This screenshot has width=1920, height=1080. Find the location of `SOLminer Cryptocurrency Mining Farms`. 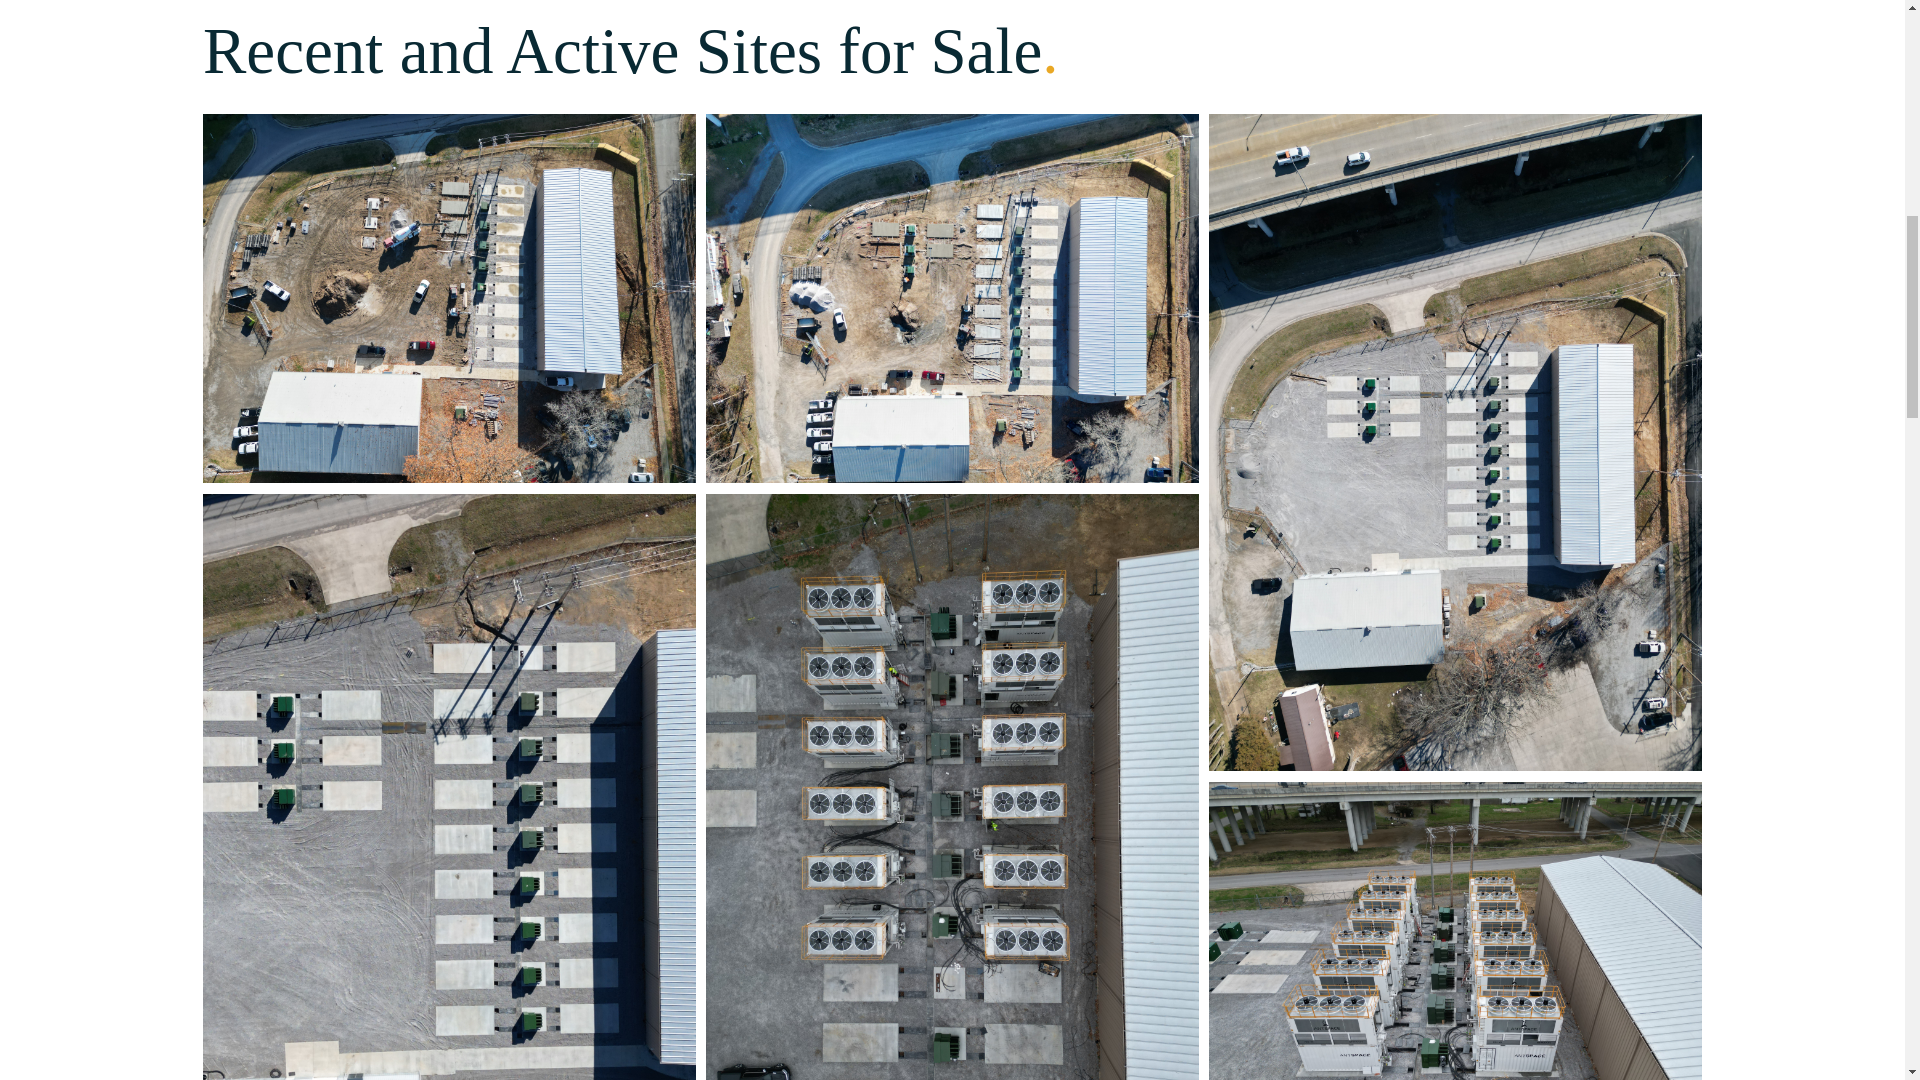

SOLminer Cryptocurrency Mining Farms is located at coordinates (952, 298).